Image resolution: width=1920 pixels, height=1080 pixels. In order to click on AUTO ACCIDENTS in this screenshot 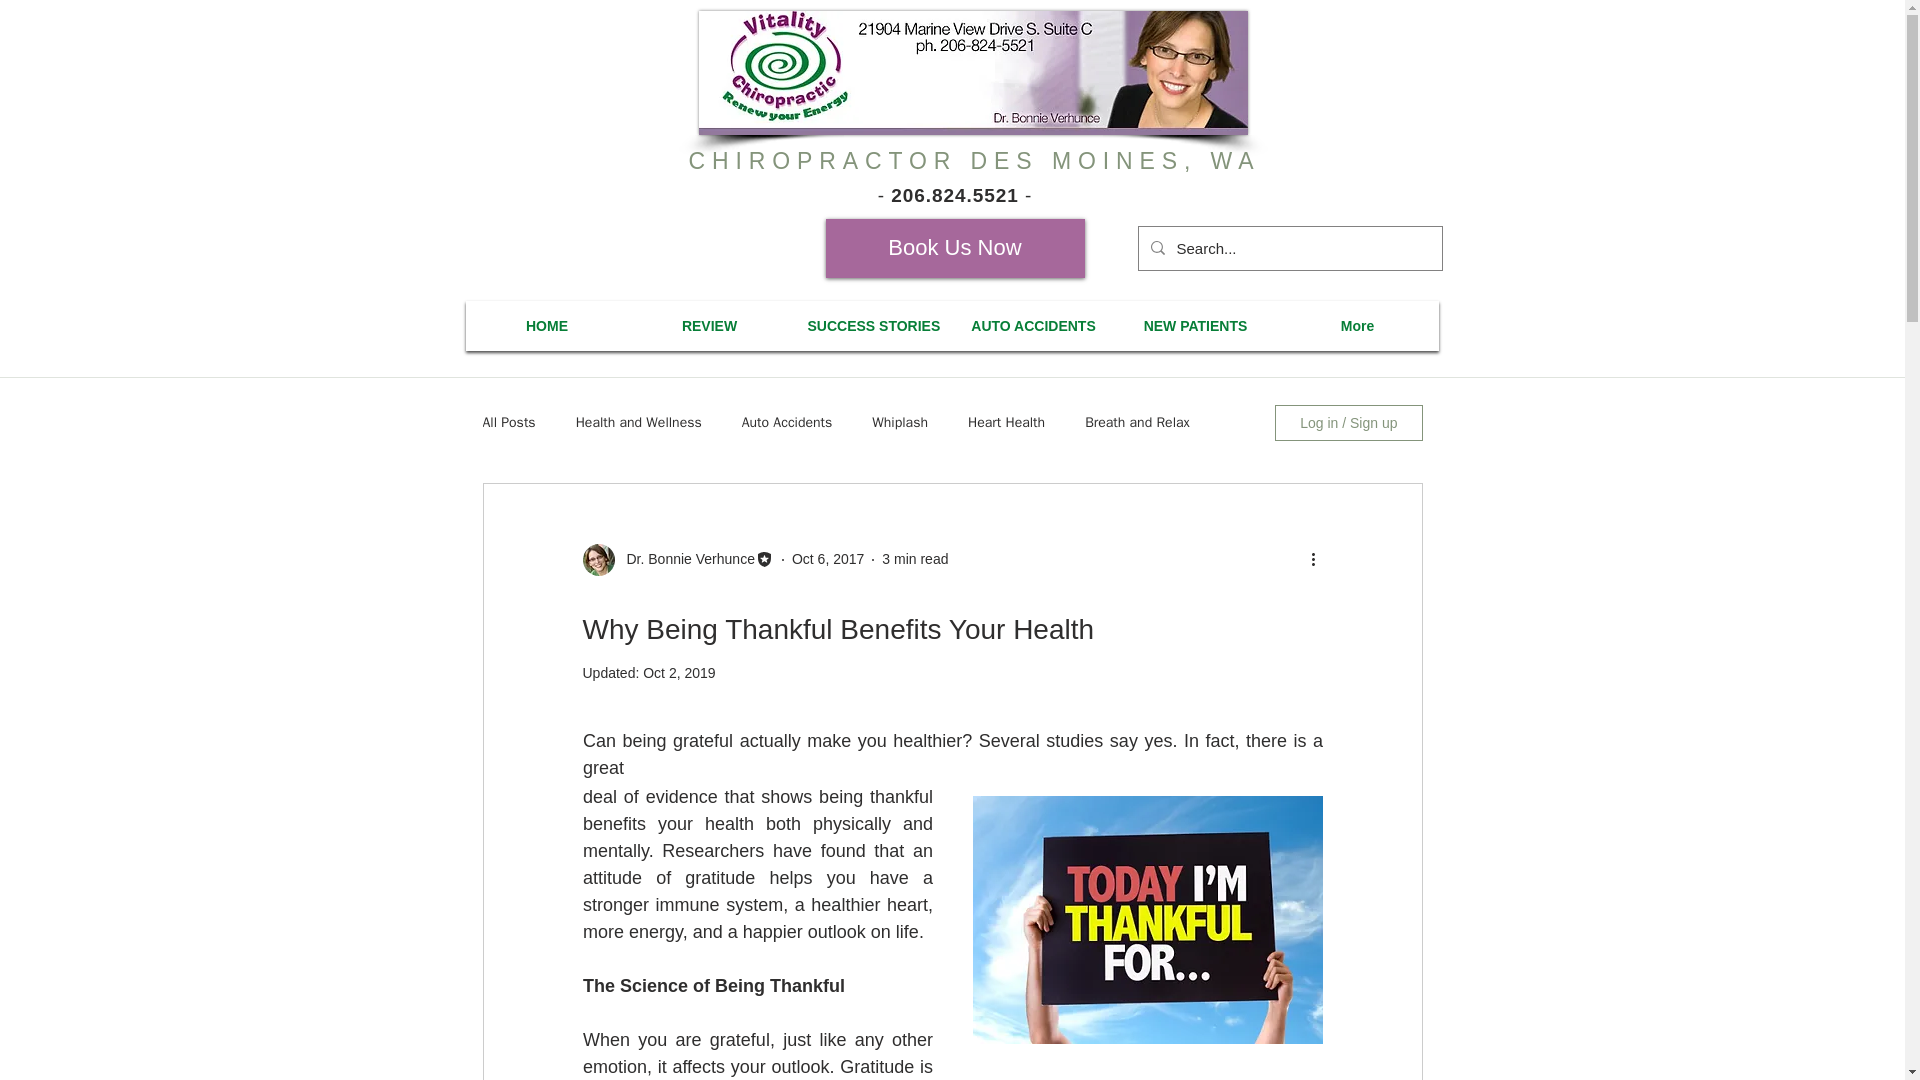, I will do `click(1032, 325)`.